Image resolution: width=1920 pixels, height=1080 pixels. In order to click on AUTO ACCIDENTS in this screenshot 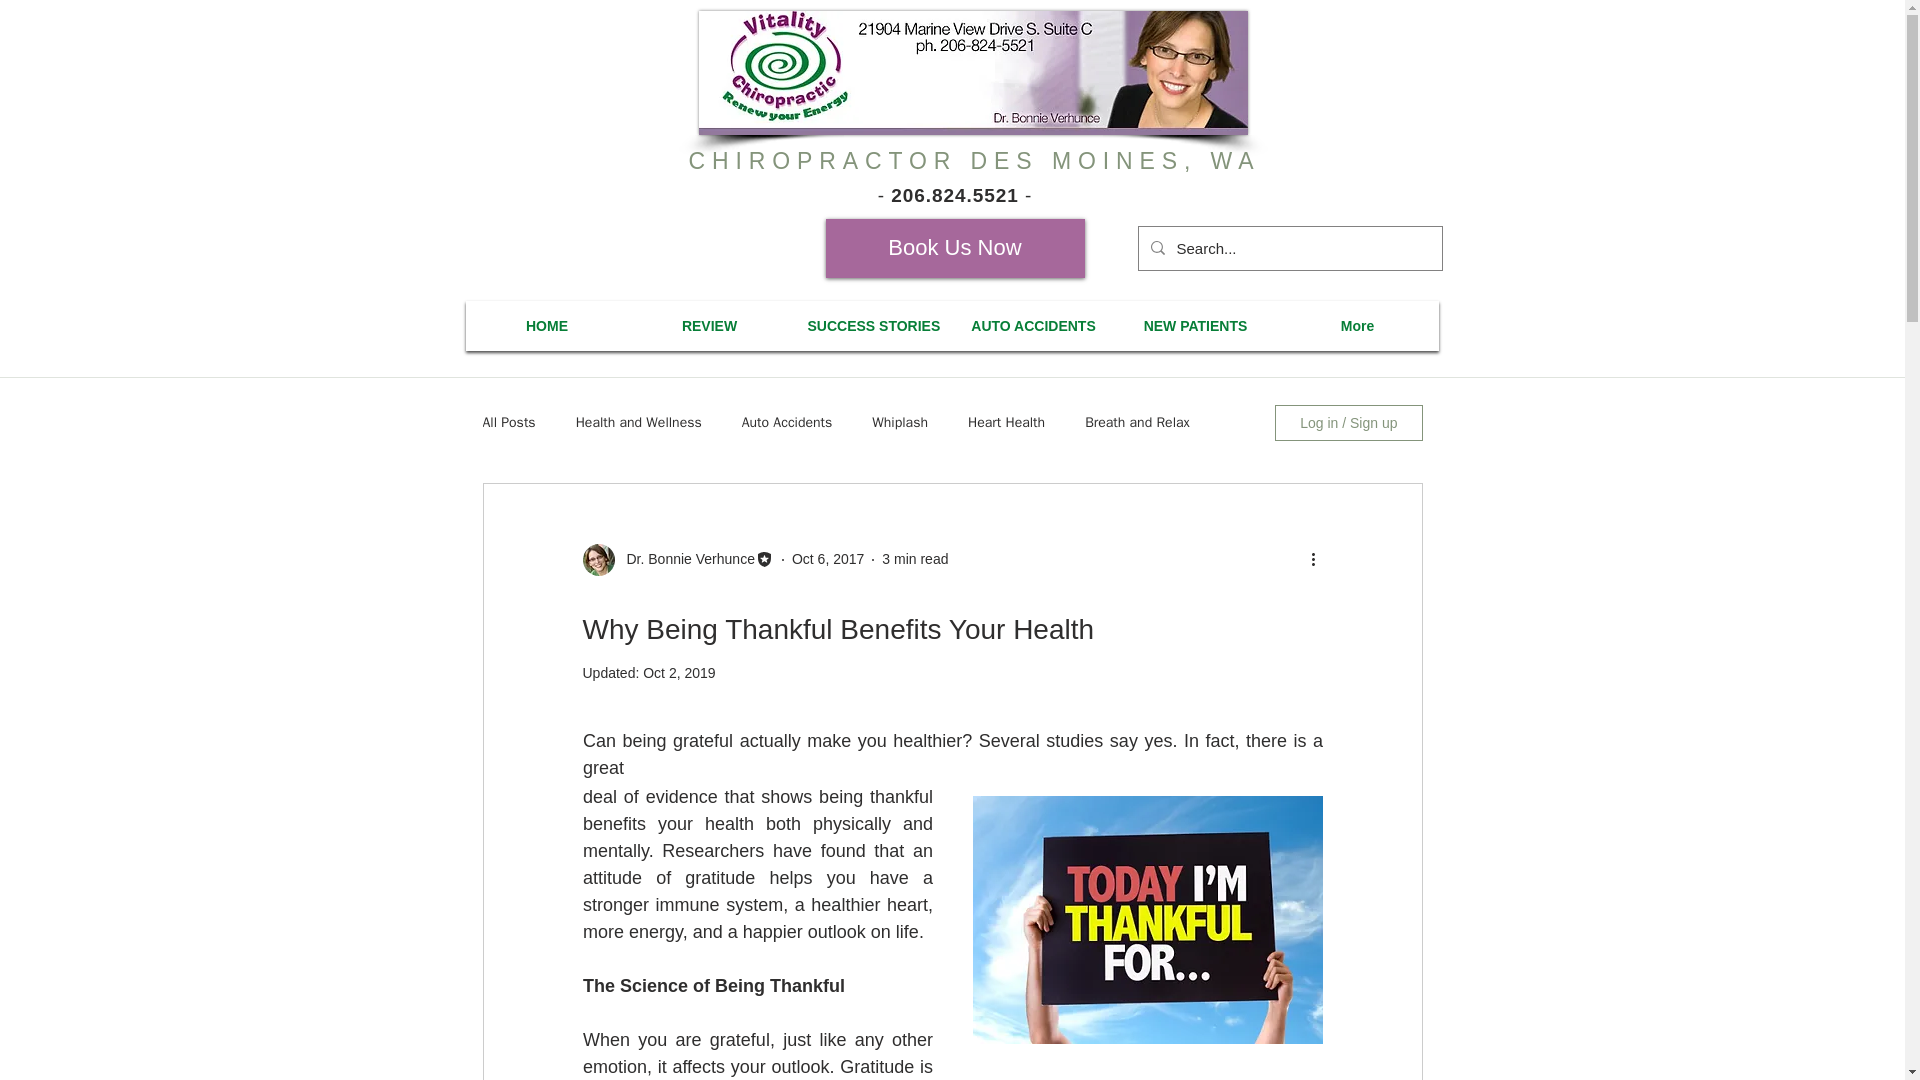, I will do `click(1032, 325)`.